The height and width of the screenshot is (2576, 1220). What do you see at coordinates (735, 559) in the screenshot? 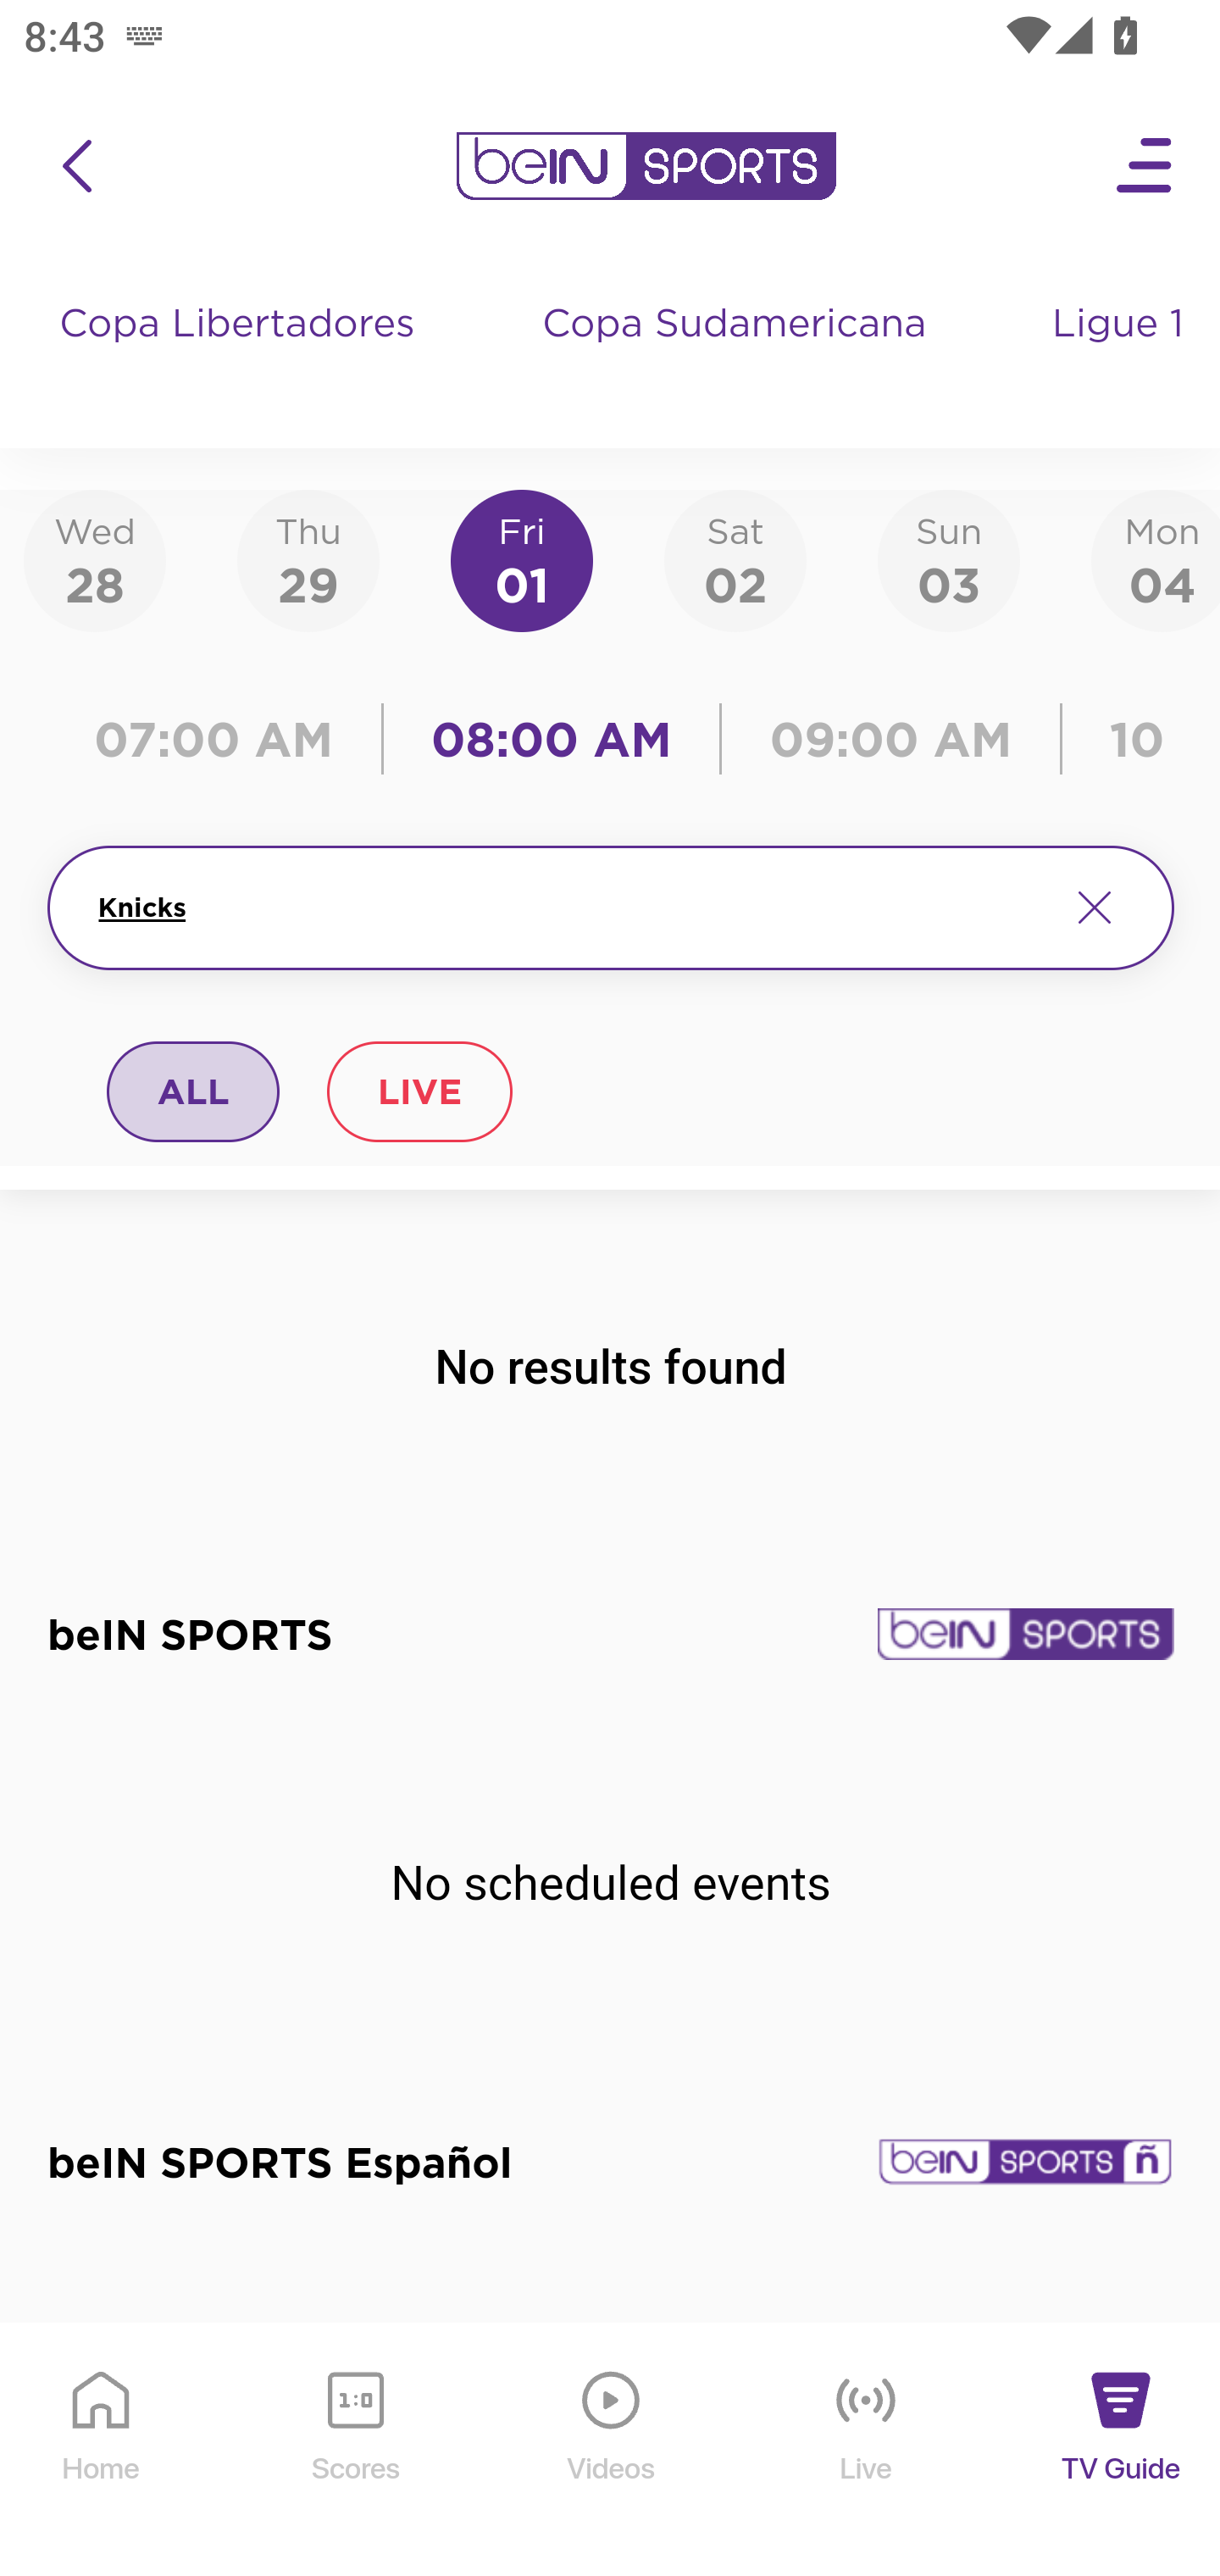
I see `Sat02` at bounding box center [735, 559].